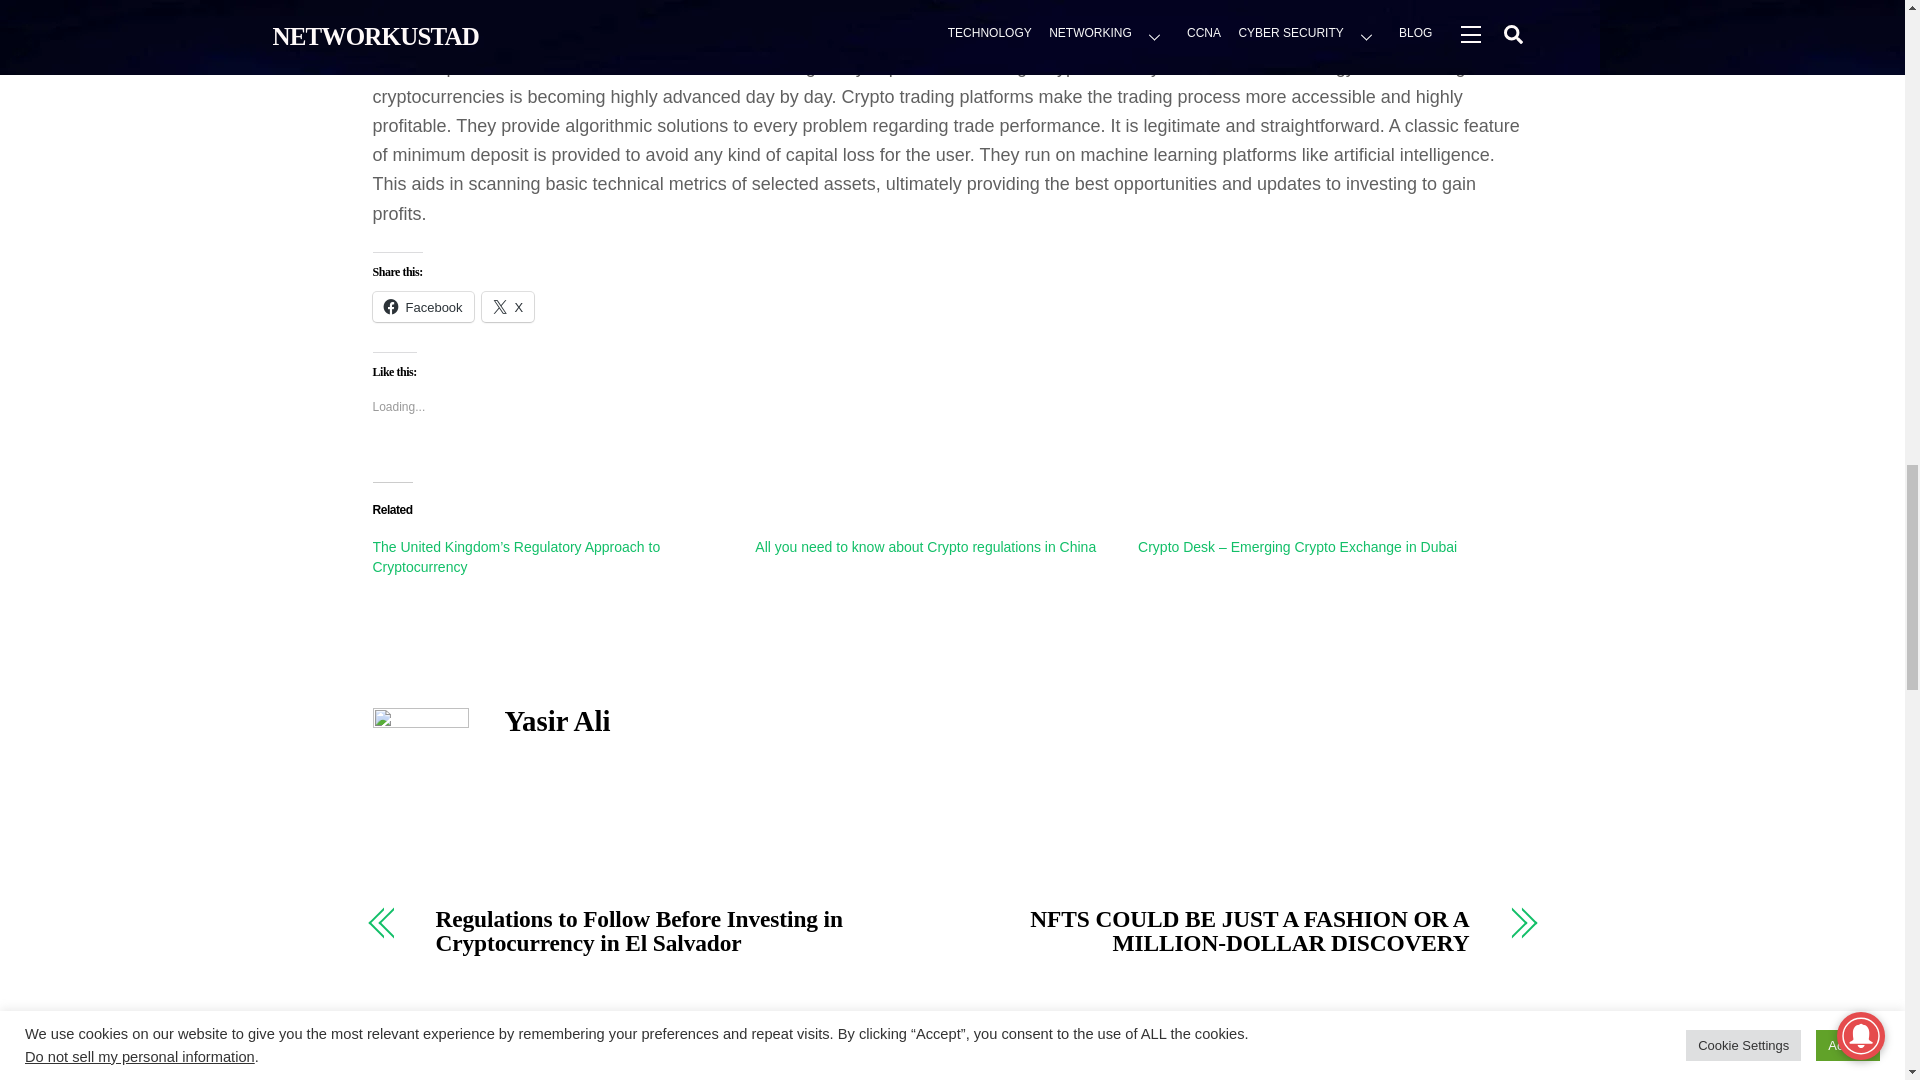 The height and width of the screenshot is (1080, 1920). What do you see at coordinates (1227, 931) in the screenshot?
I see `NFTS COULD BE JUST A FASHION OR A MILLION-DOLLAR DISCOVERY` at bounding box center [1227, 931].